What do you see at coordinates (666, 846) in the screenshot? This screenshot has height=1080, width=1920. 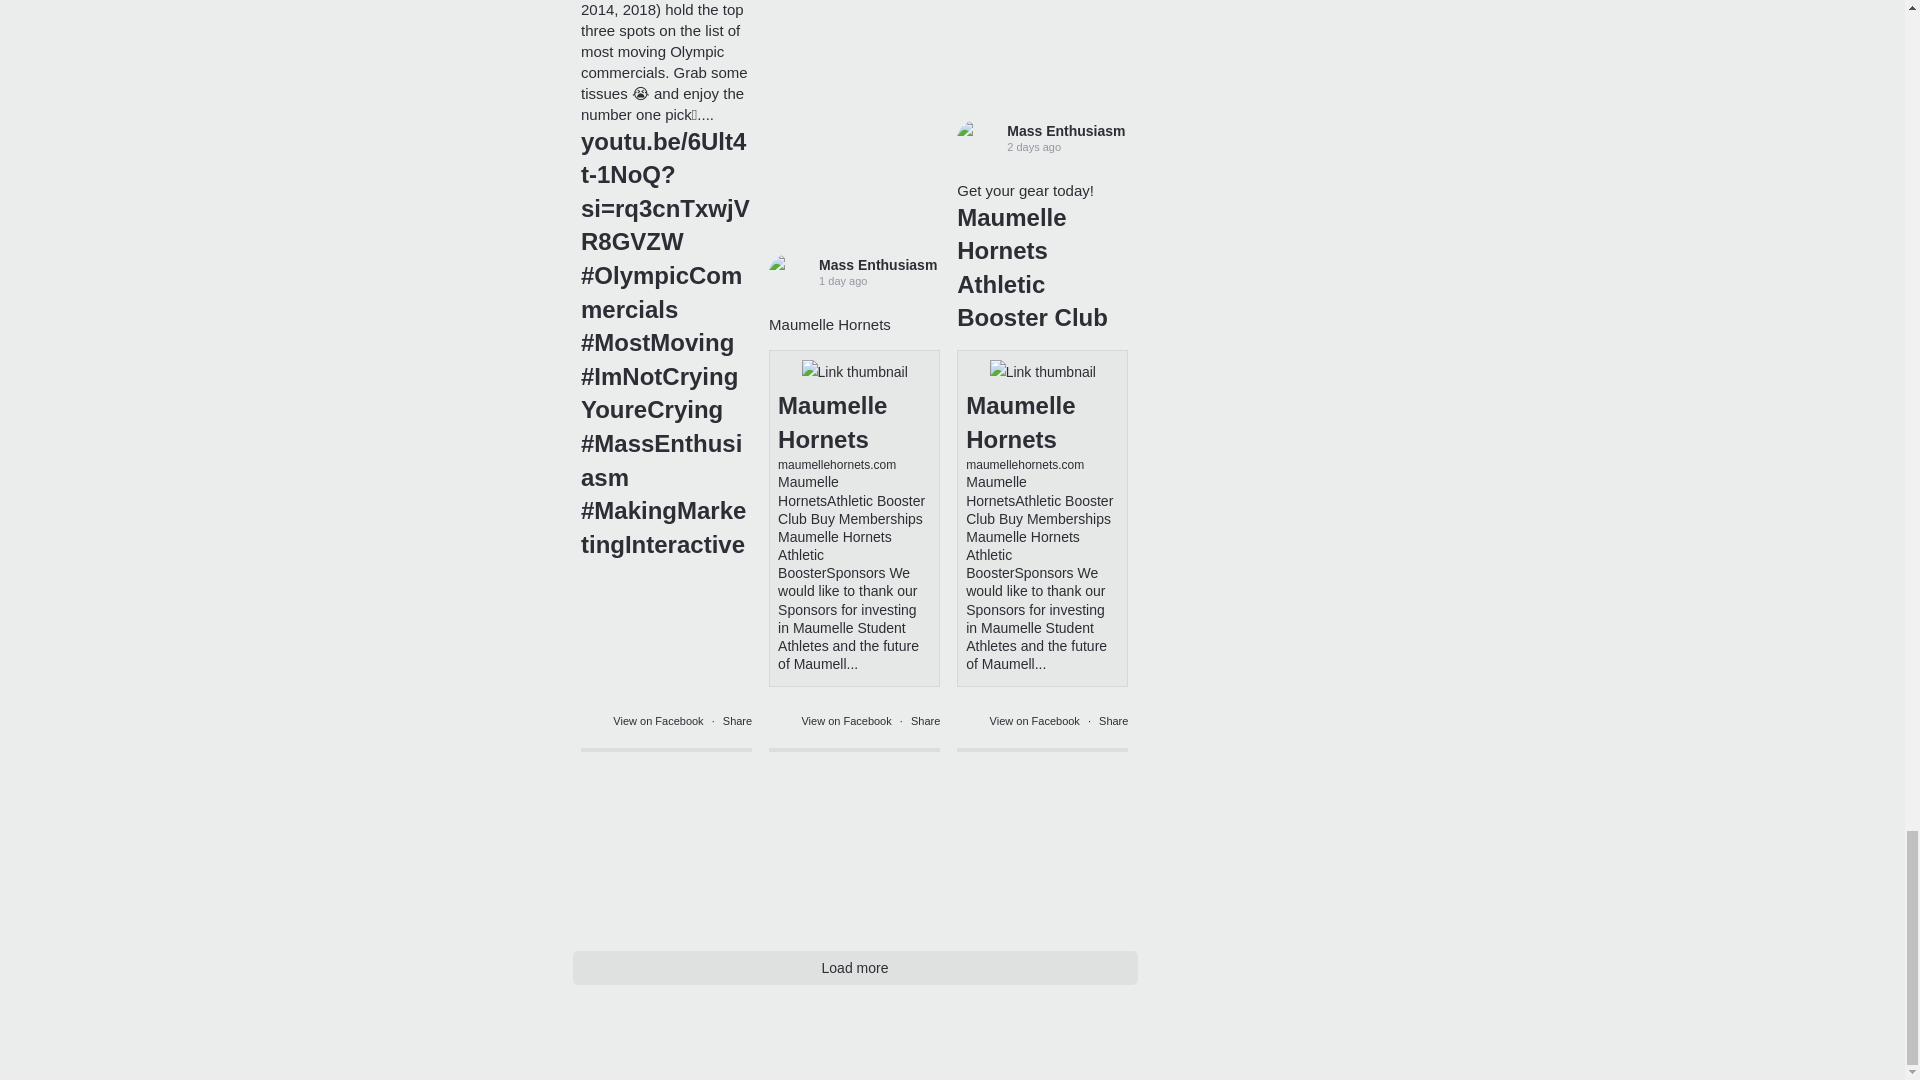 I see `Likebox Content` at bounding box center [666, 846].